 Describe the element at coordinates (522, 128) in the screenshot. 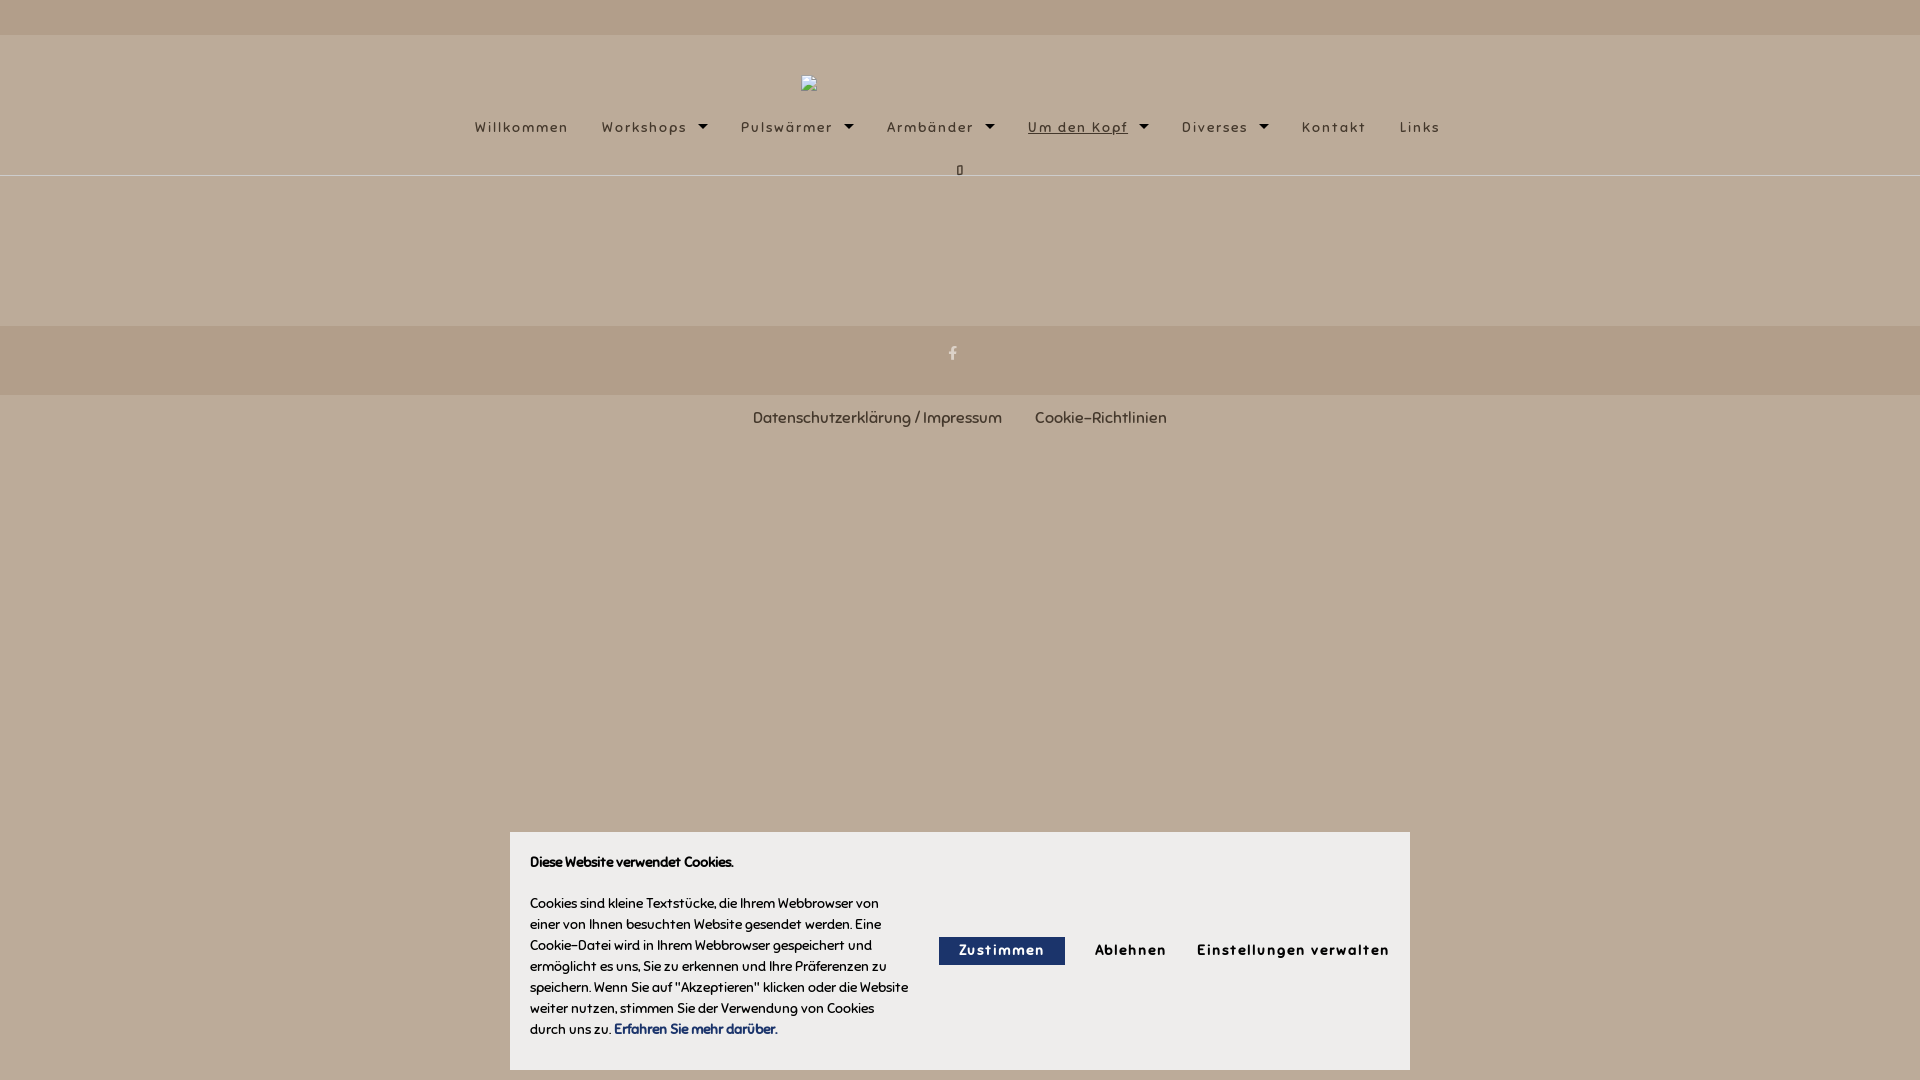

I see `Willkommen` at that location.